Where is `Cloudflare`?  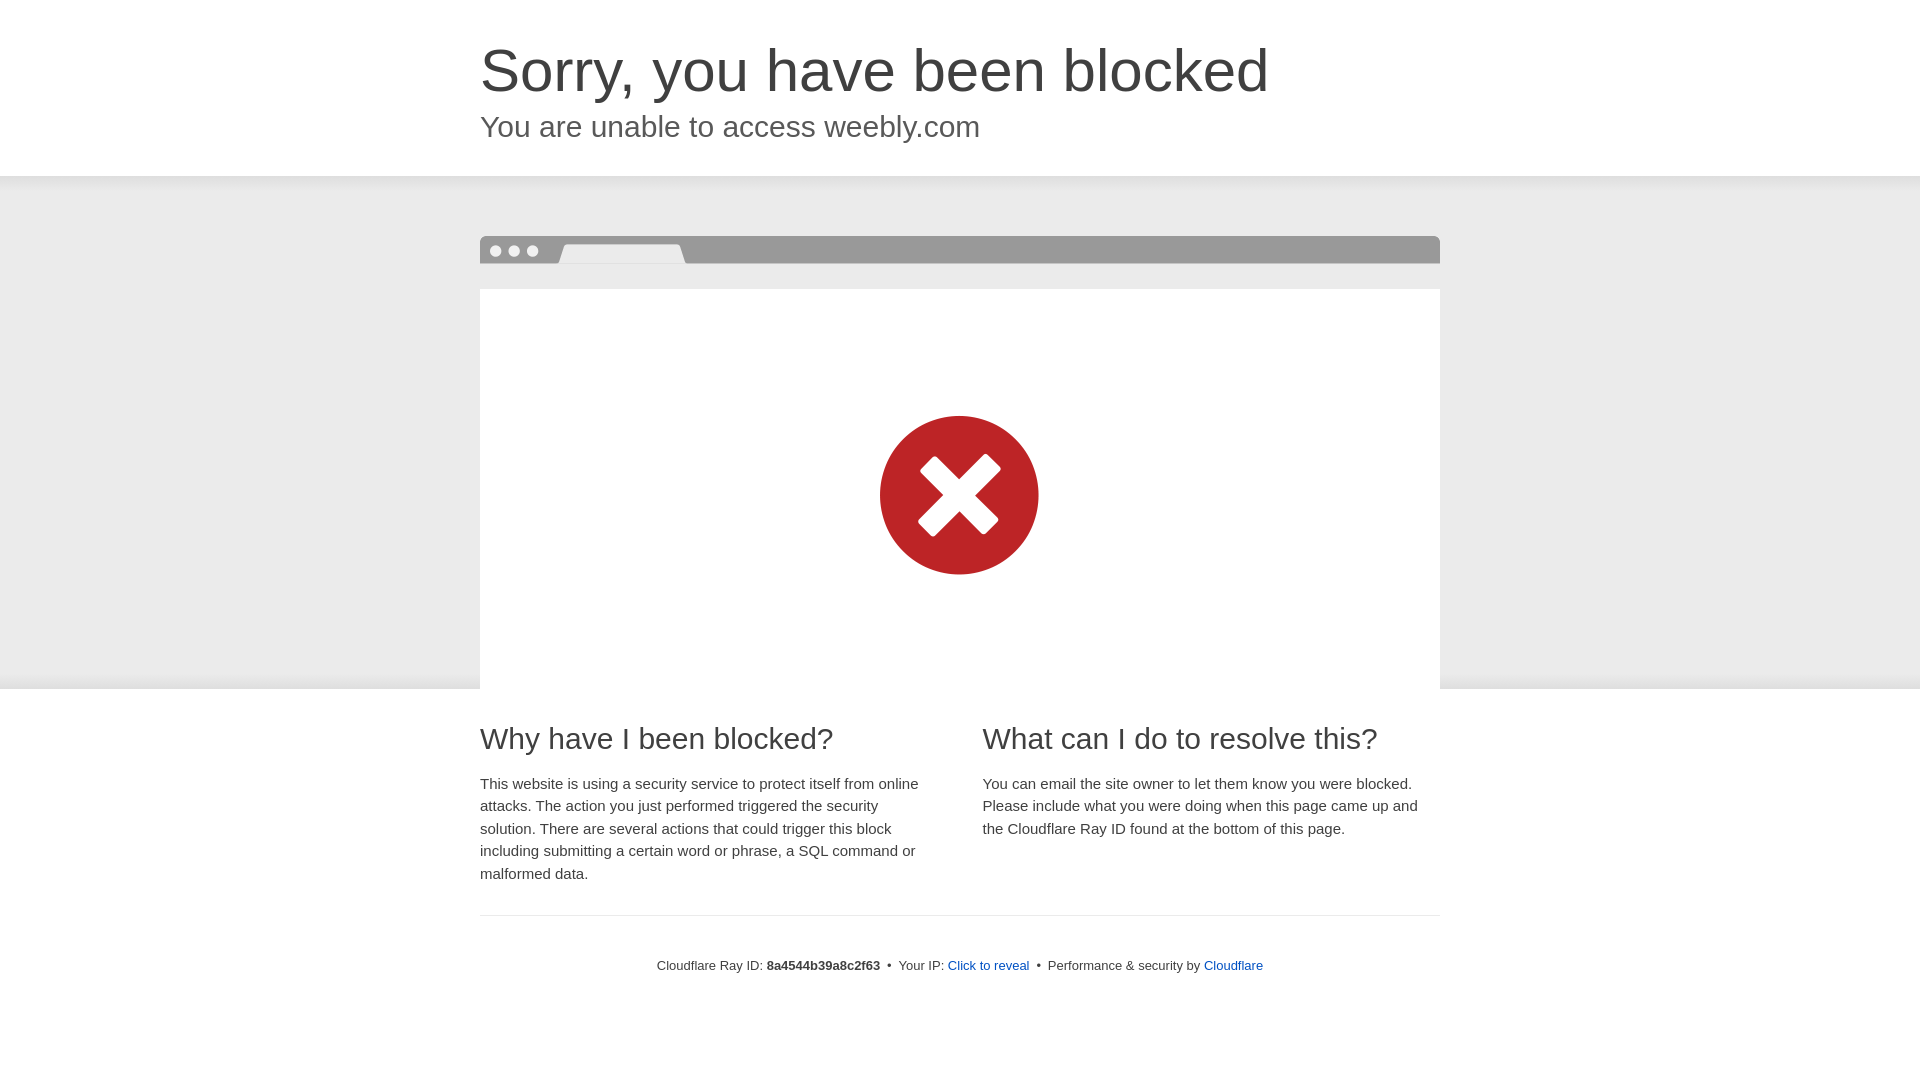
Cloudflare is located at coordinates (1233, 965).